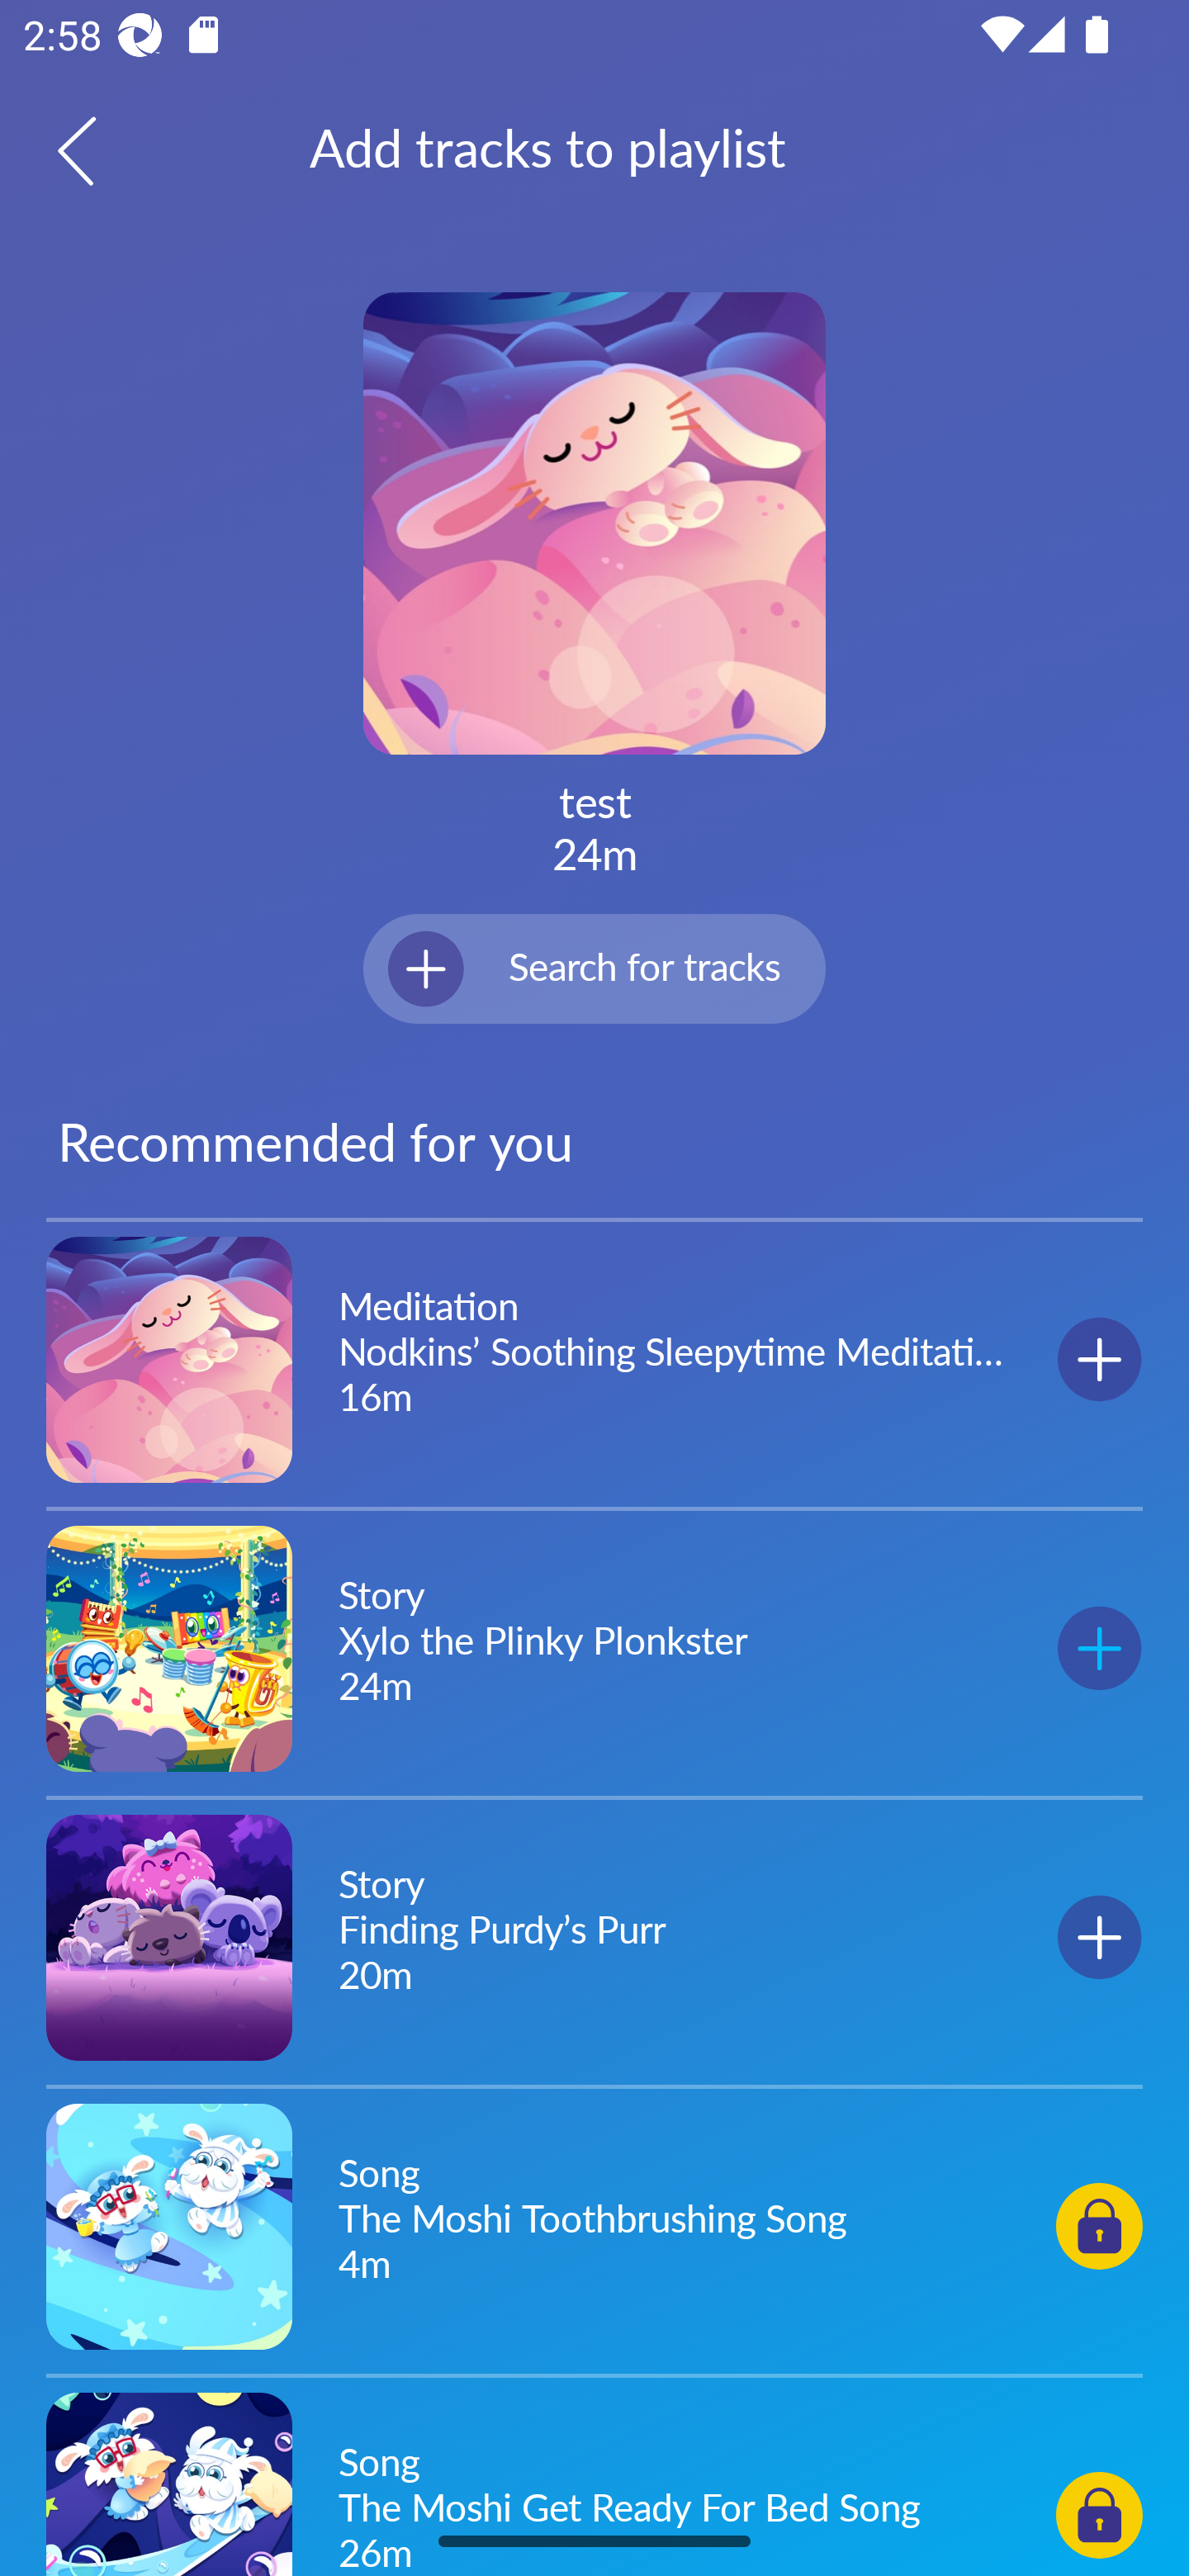 Image resolution: width=1189 pixels, height=2576 pixels. What do you see at coordinates (594, 2225) in the screenshot?
I see `Song The Moshi Toothbrushing Song 4m` at bounding box center [594, 2225].